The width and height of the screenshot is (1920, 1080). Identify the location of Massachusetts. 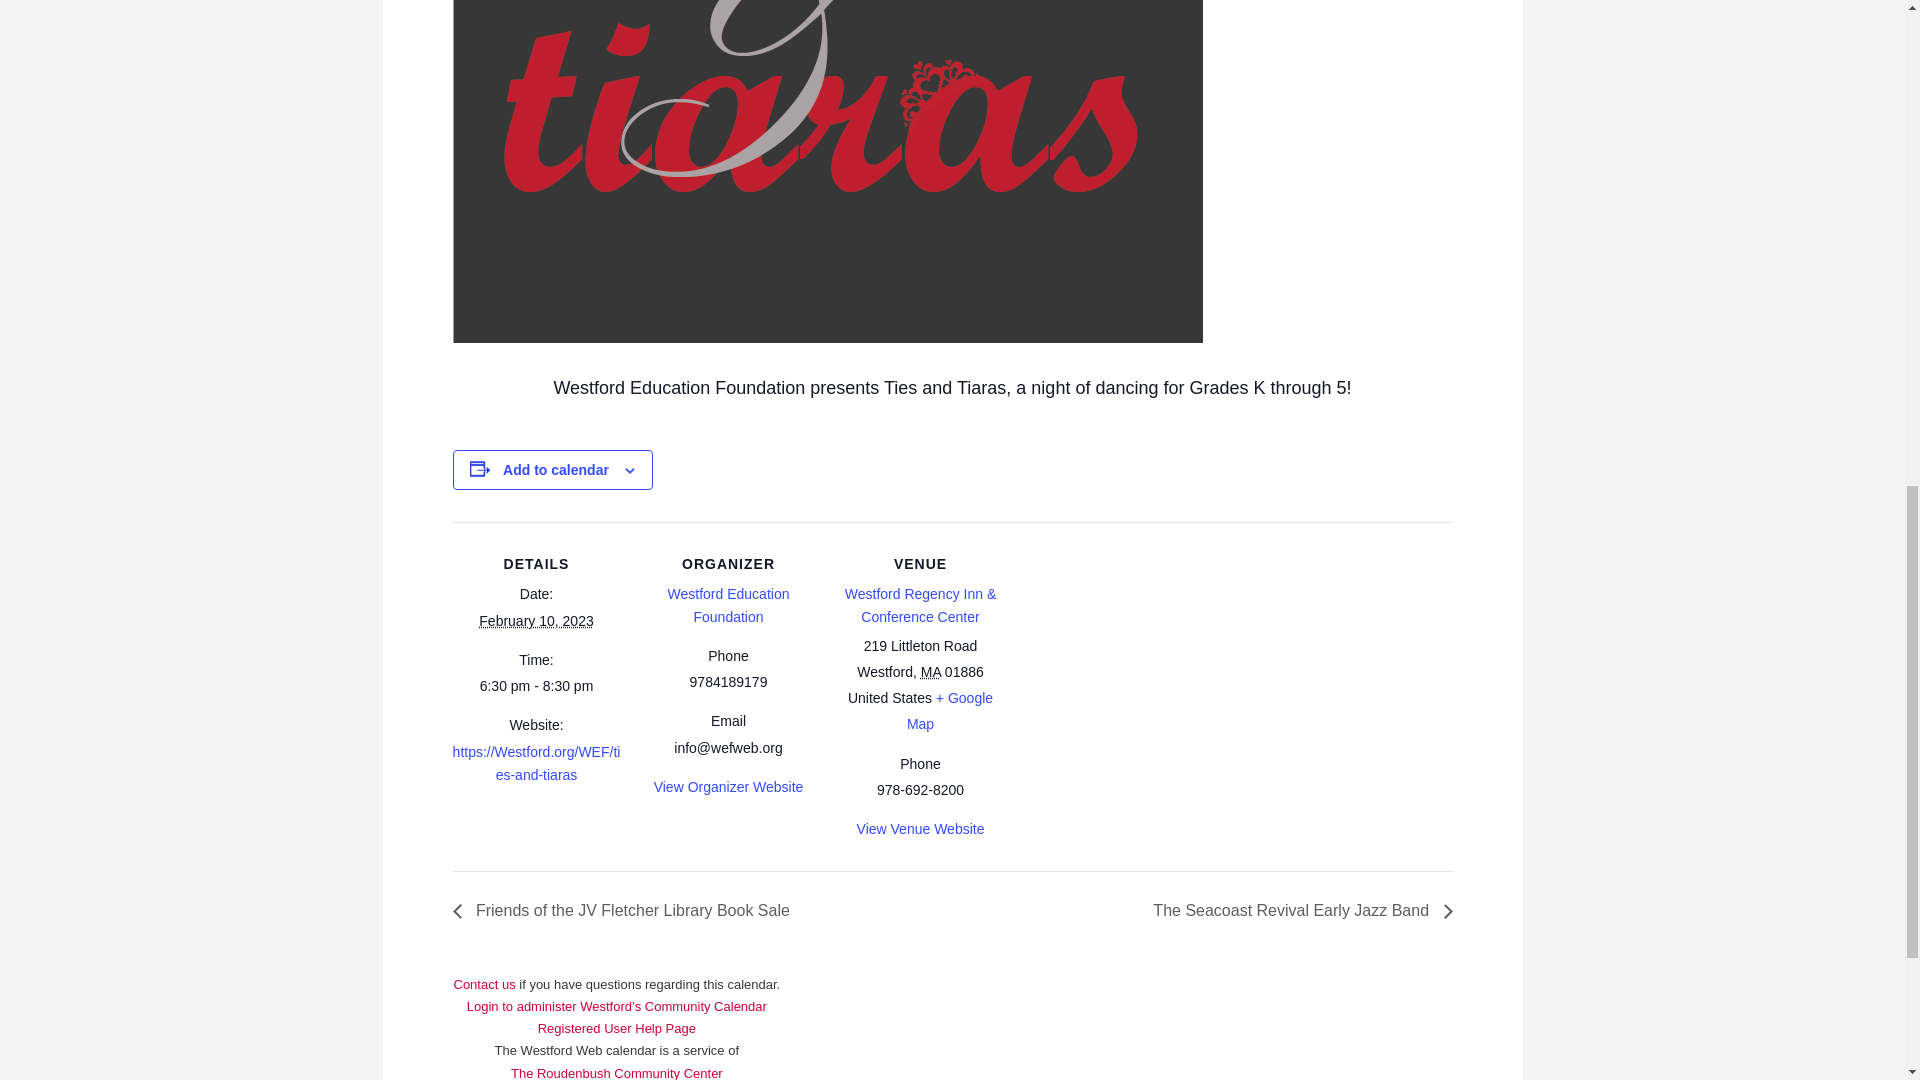
(930, 672).